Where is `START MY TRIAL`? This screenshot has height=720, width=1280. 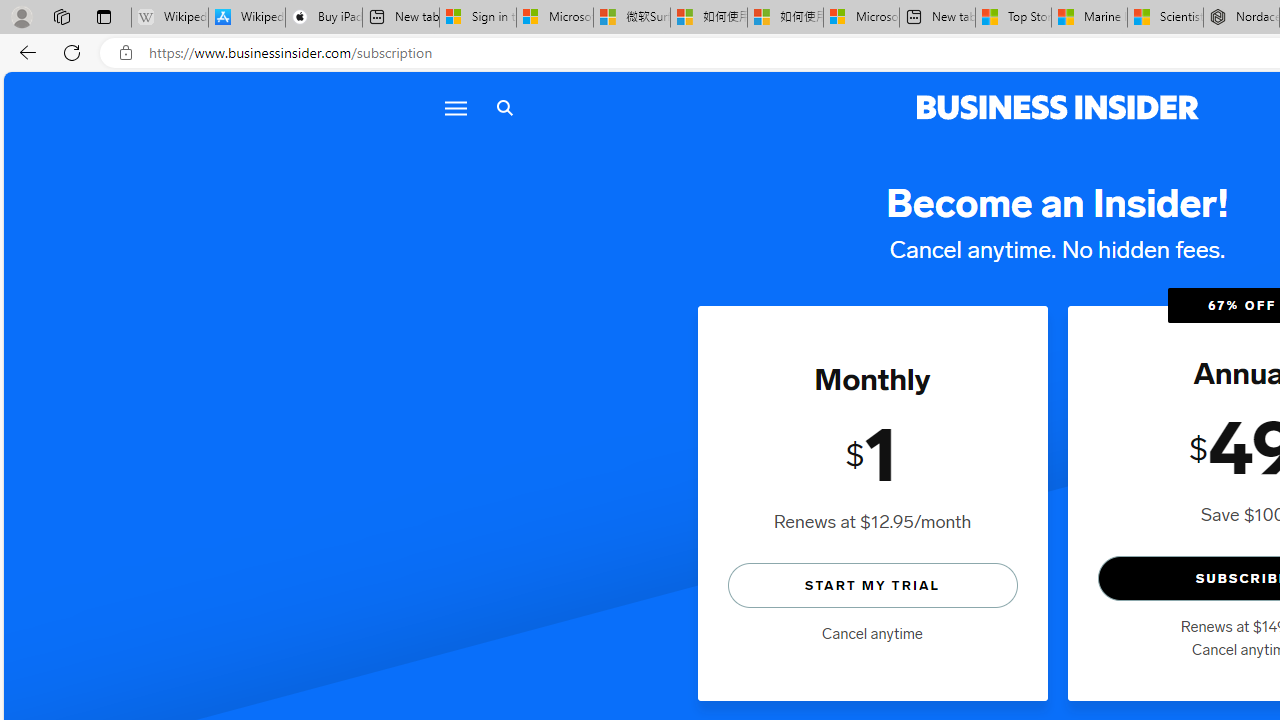 START MY TRIAL is located at coordinates (872, 584).